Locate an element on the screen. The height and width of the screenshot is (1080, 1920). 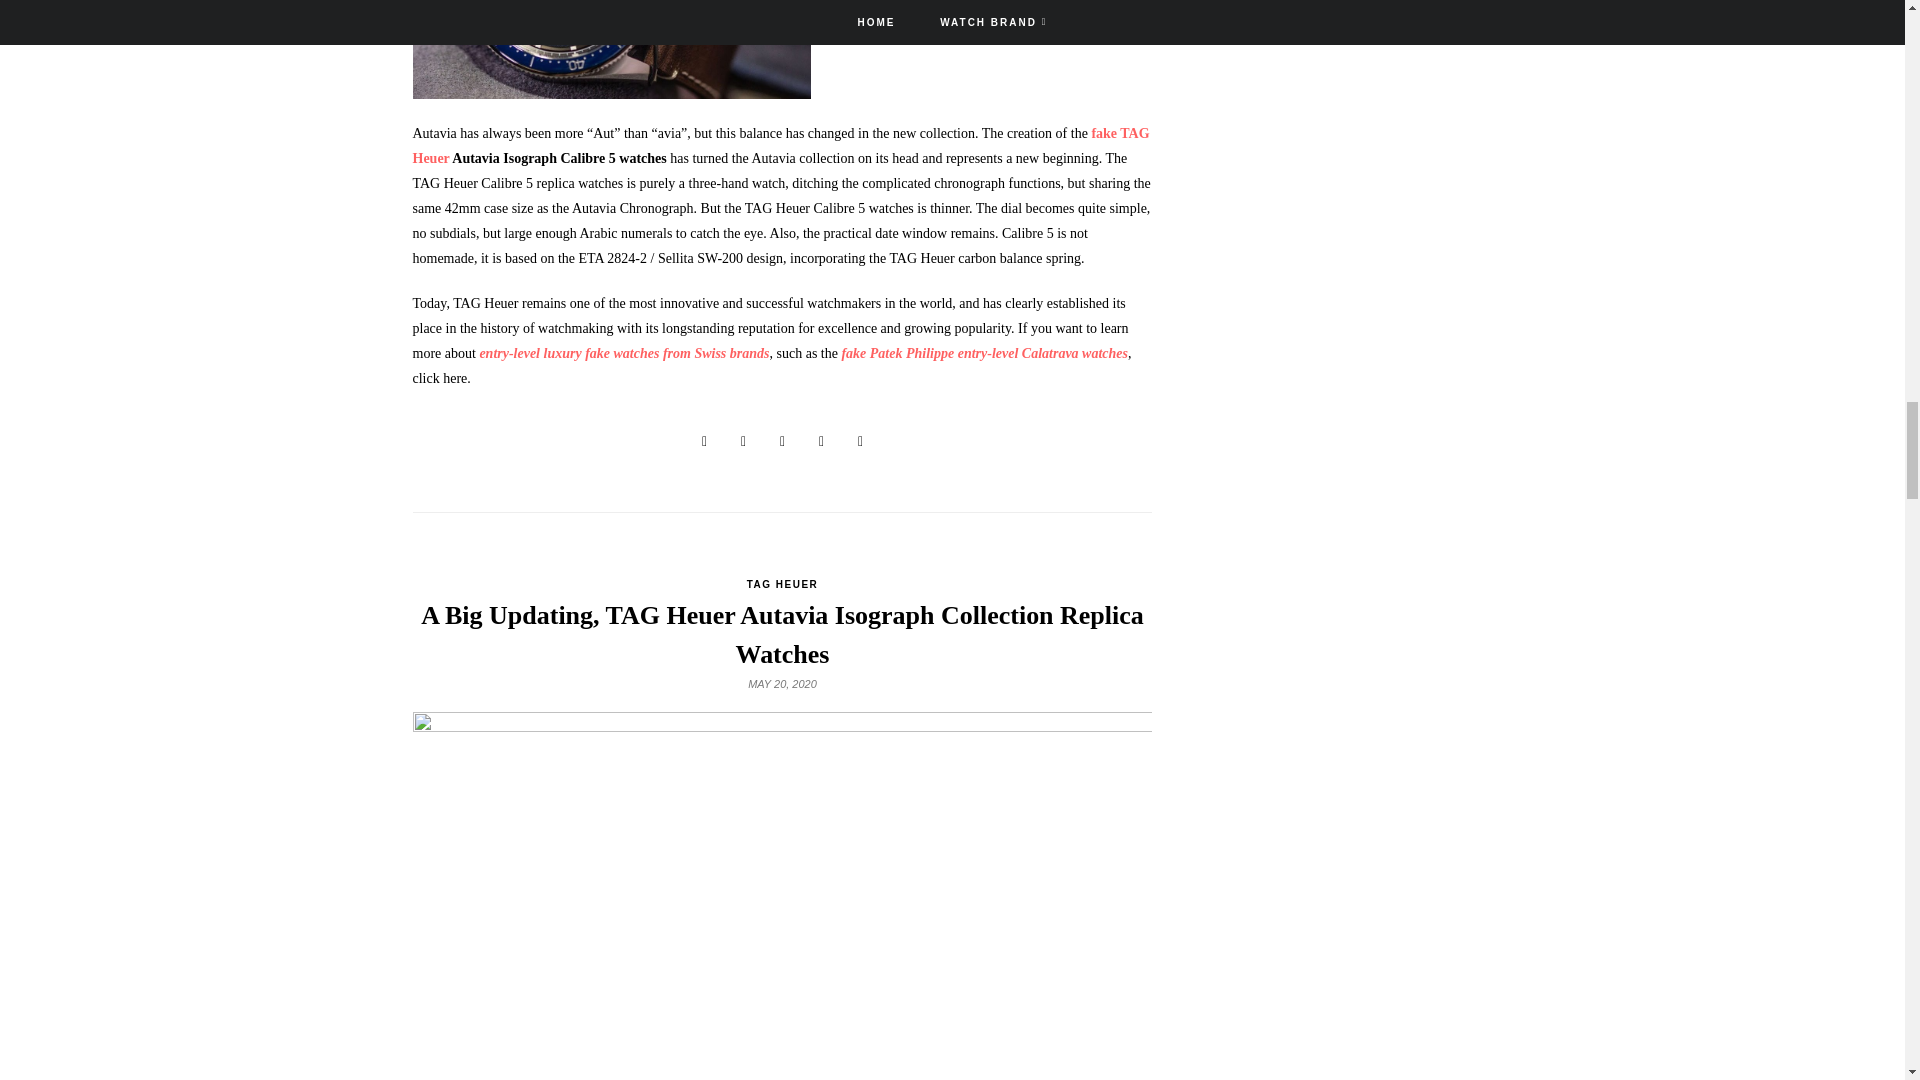
fake Patek Philippe entry-level Calatrava watches is located at coordinates (984, 352).